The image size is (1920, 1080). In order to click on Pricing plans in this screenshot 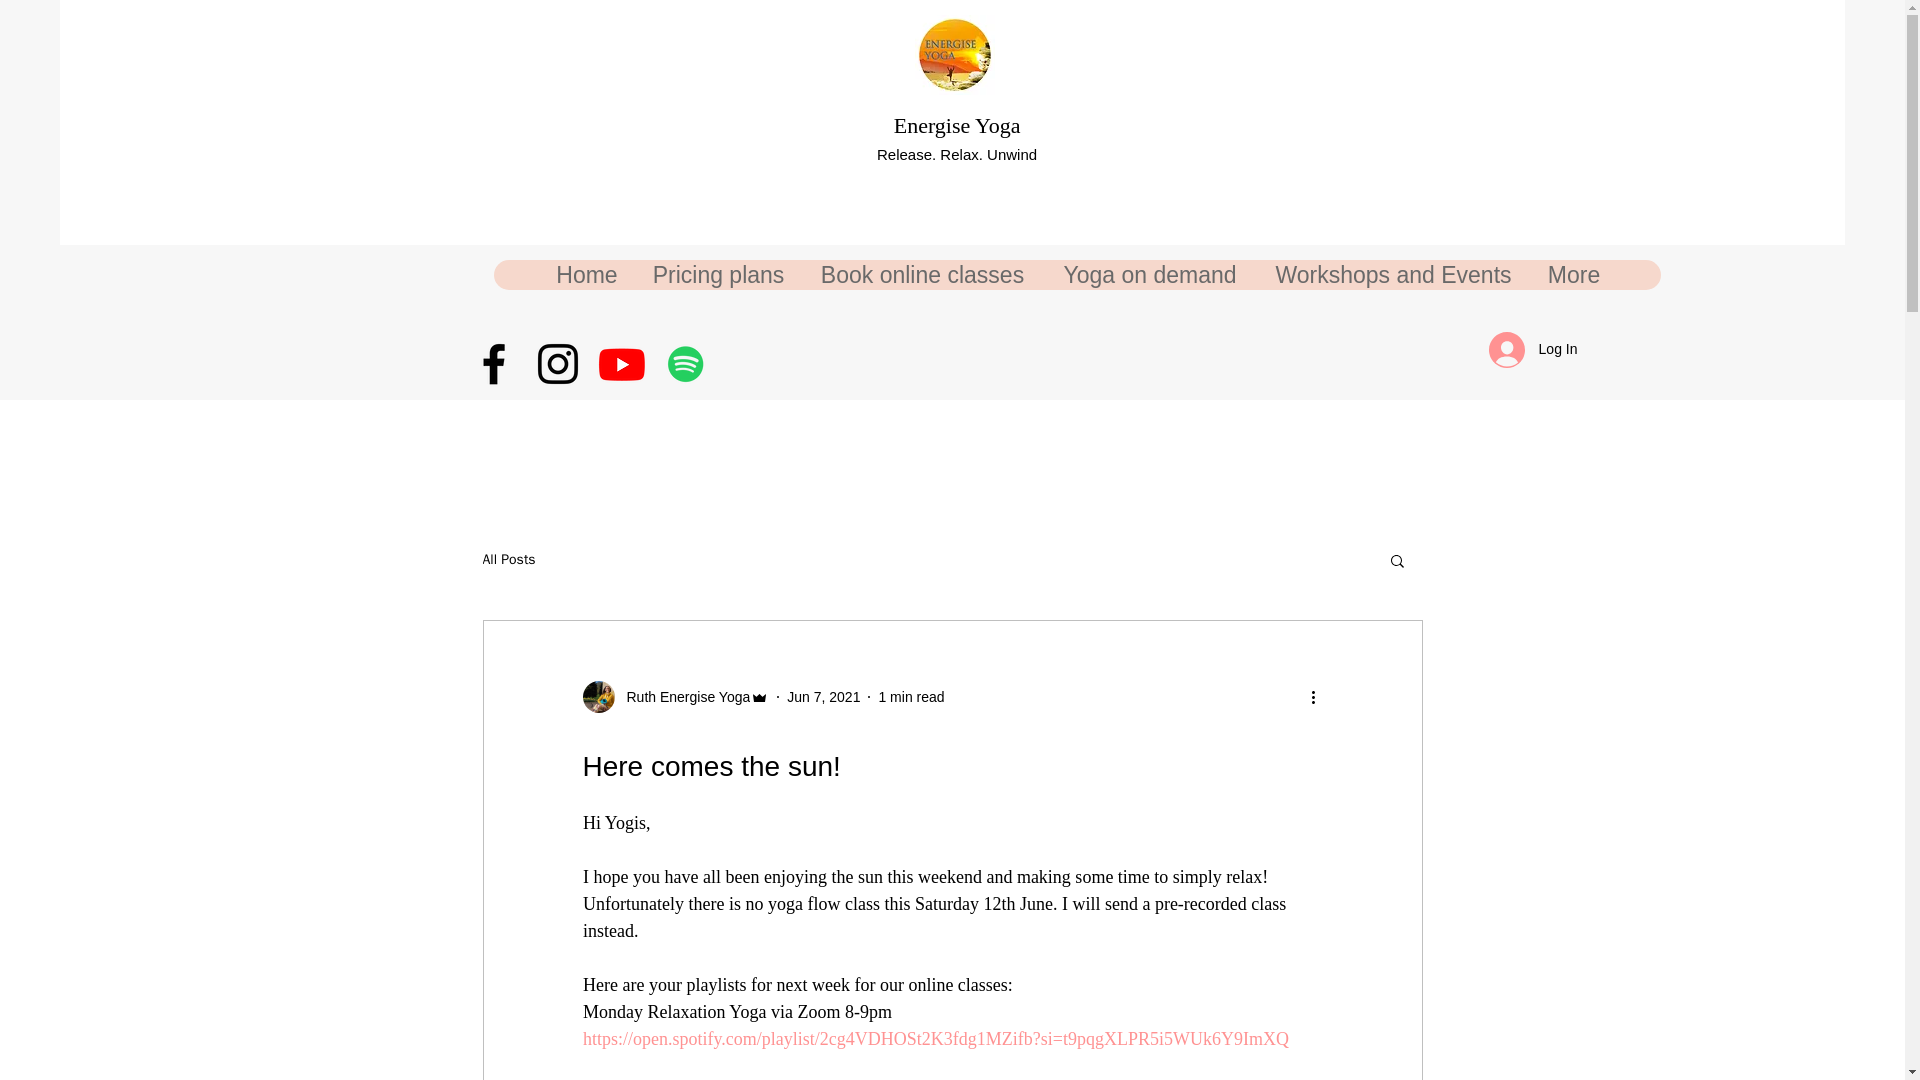, I will do `click(718, 275)`.